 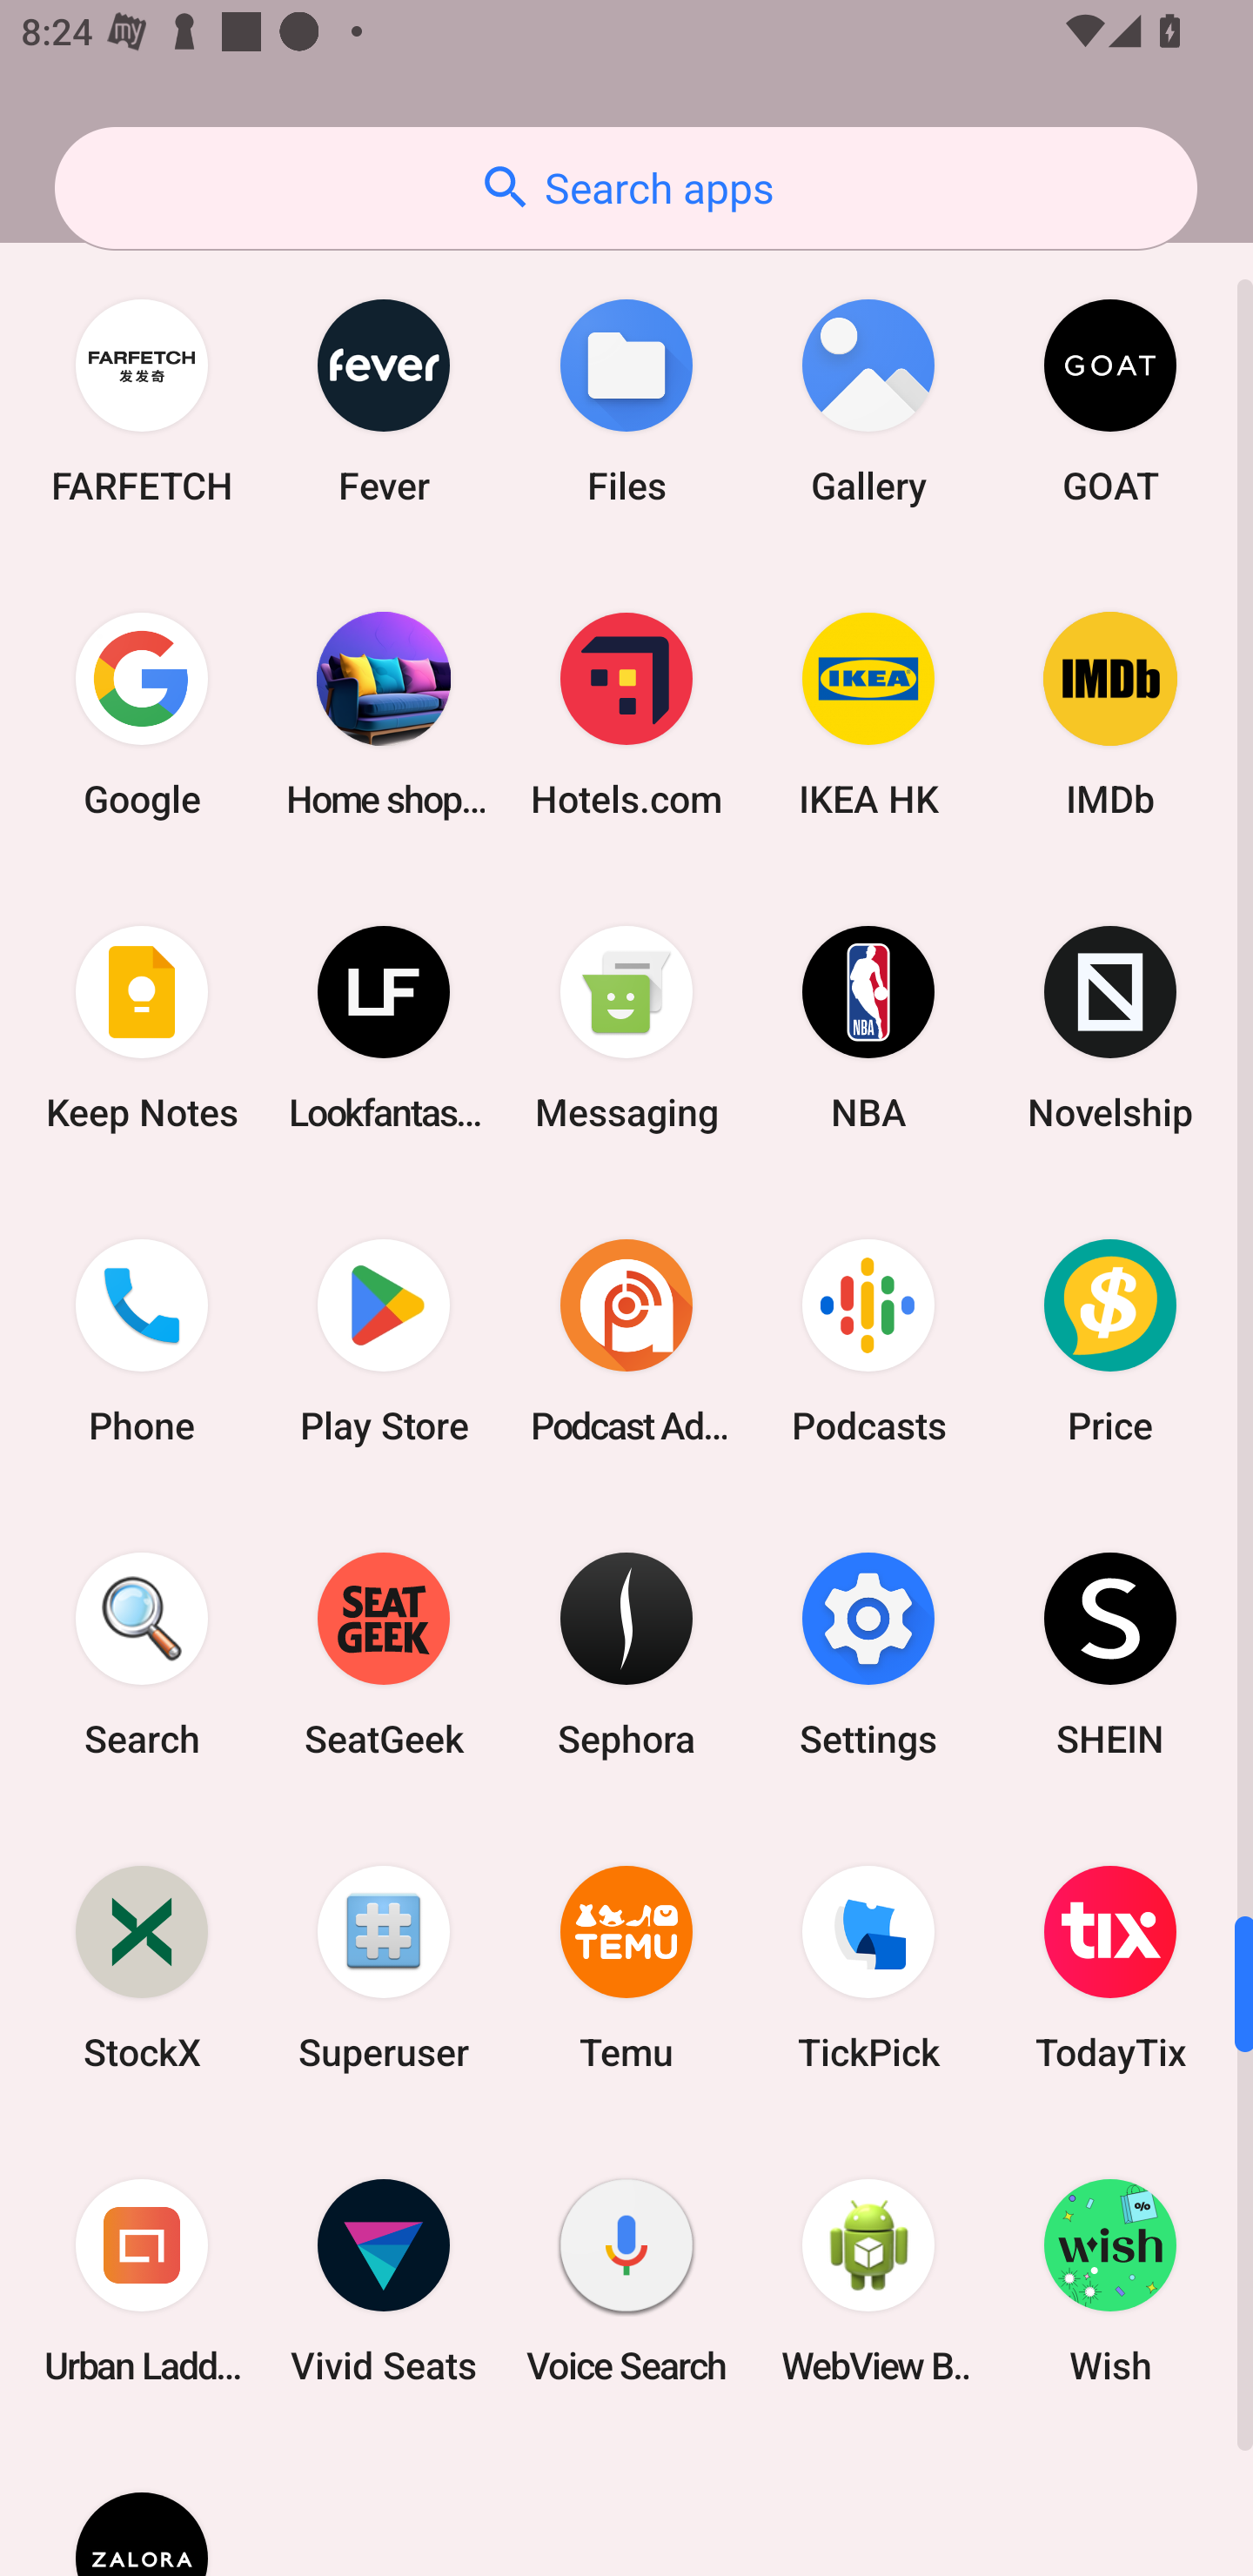 I want to click on Hotels.com, so click(x=626, y=714).